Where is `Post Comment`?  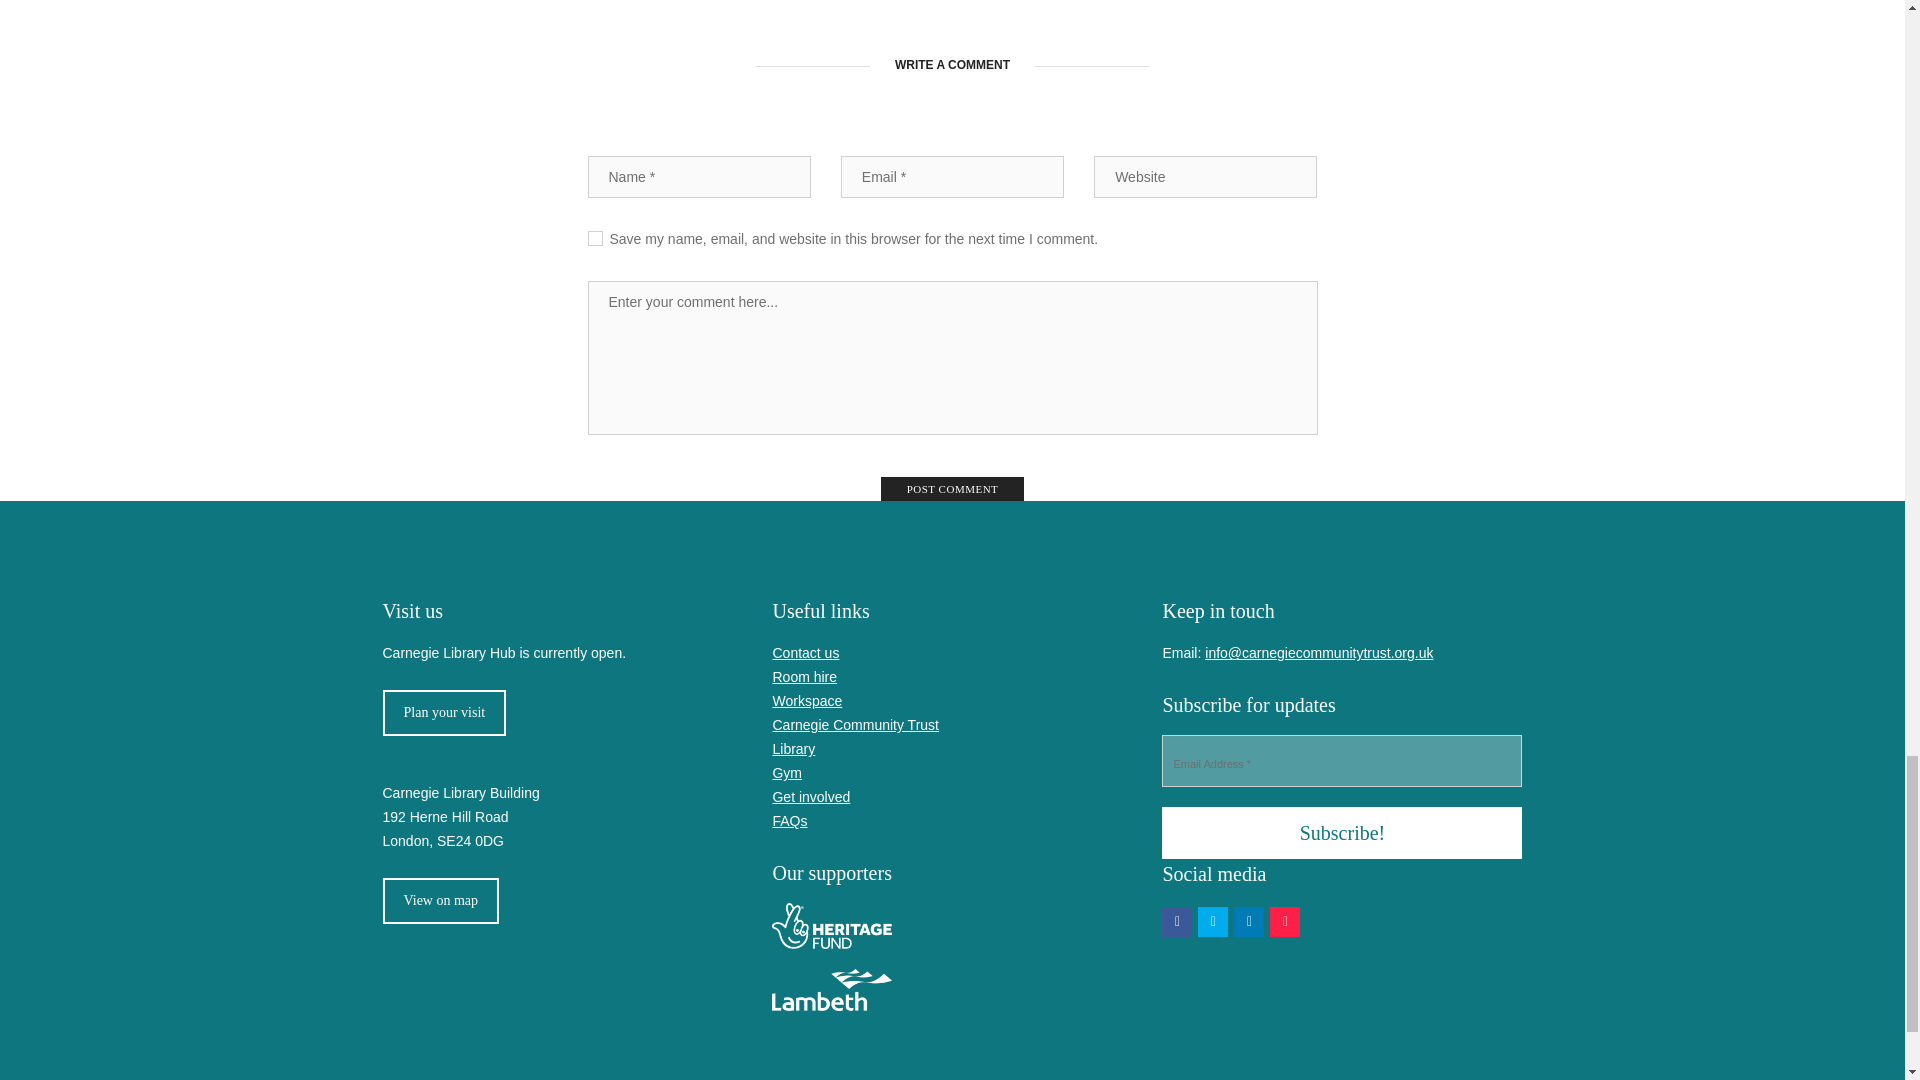 Post Comment is located at coordinates (953, 489).